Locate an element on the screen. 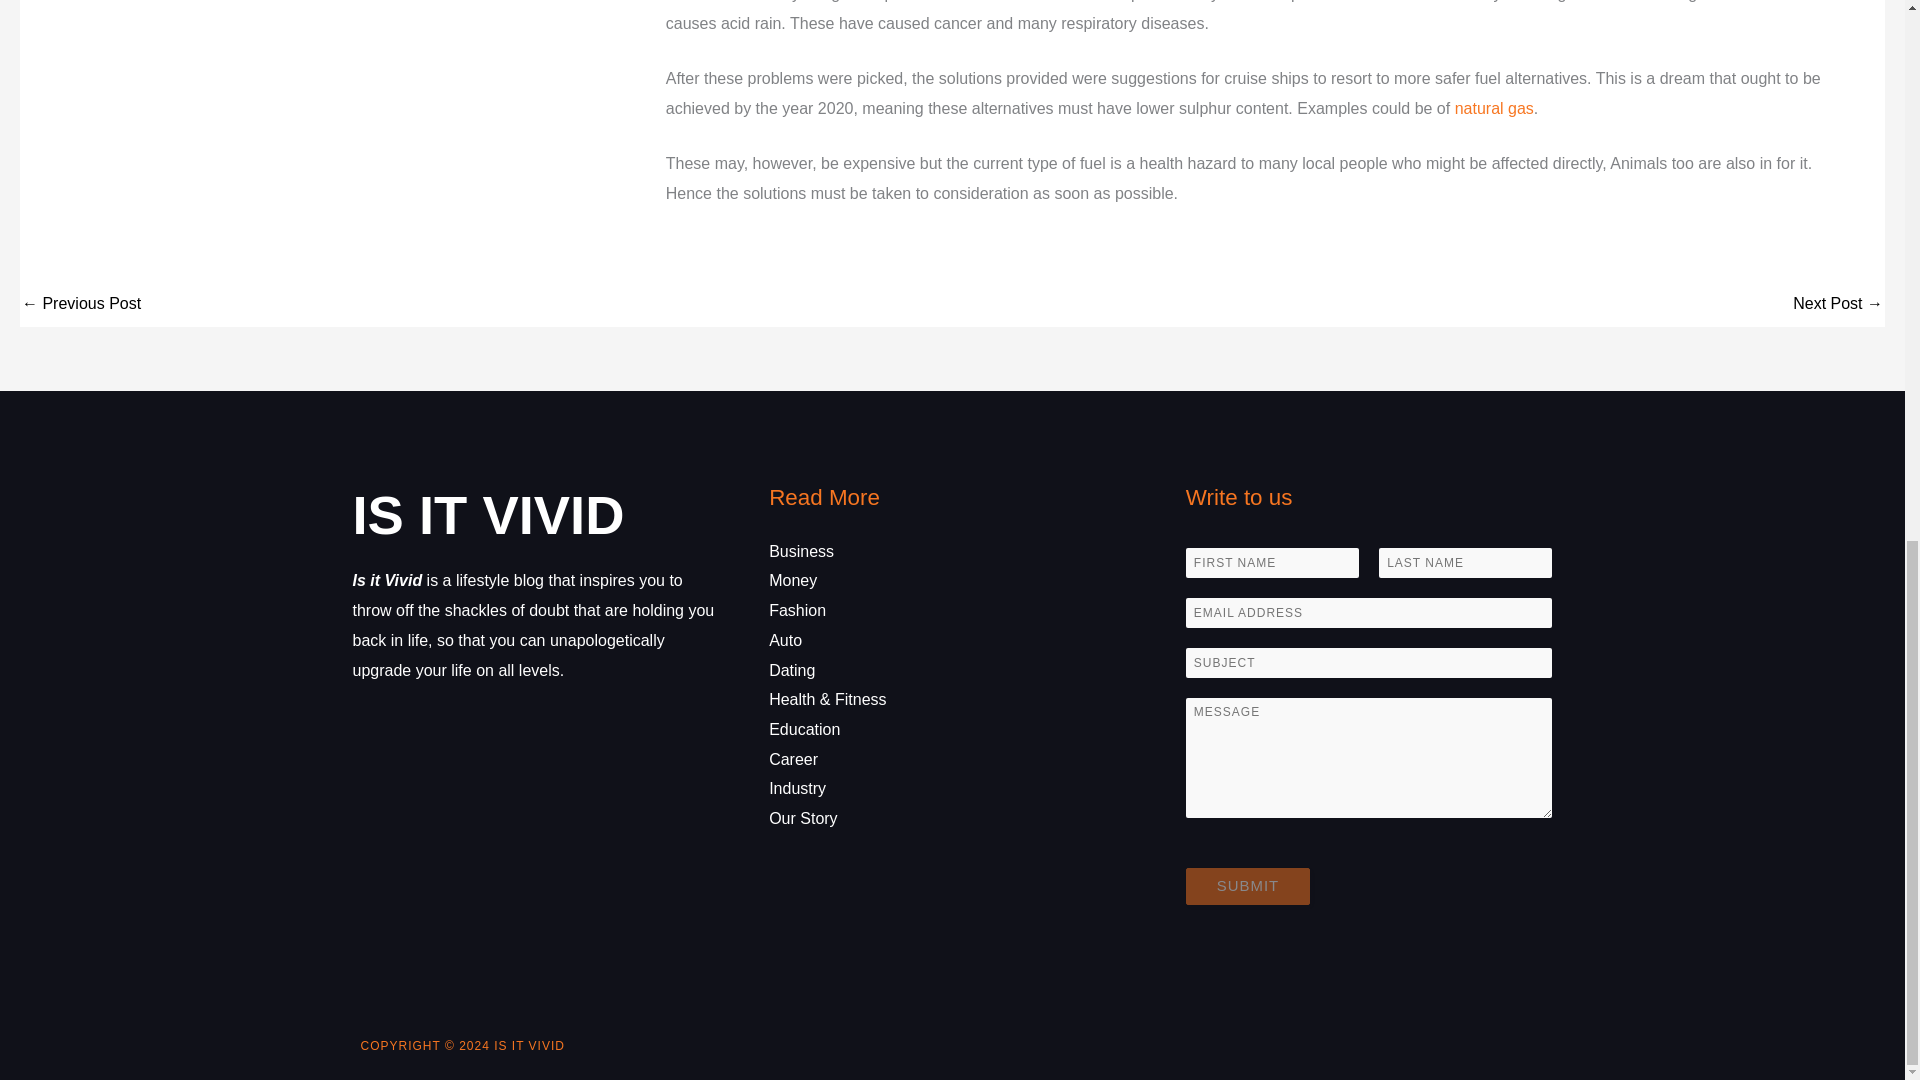 The height and width of the screenshot is (1080, 1920). Auto is located at coordinates (786, 640).